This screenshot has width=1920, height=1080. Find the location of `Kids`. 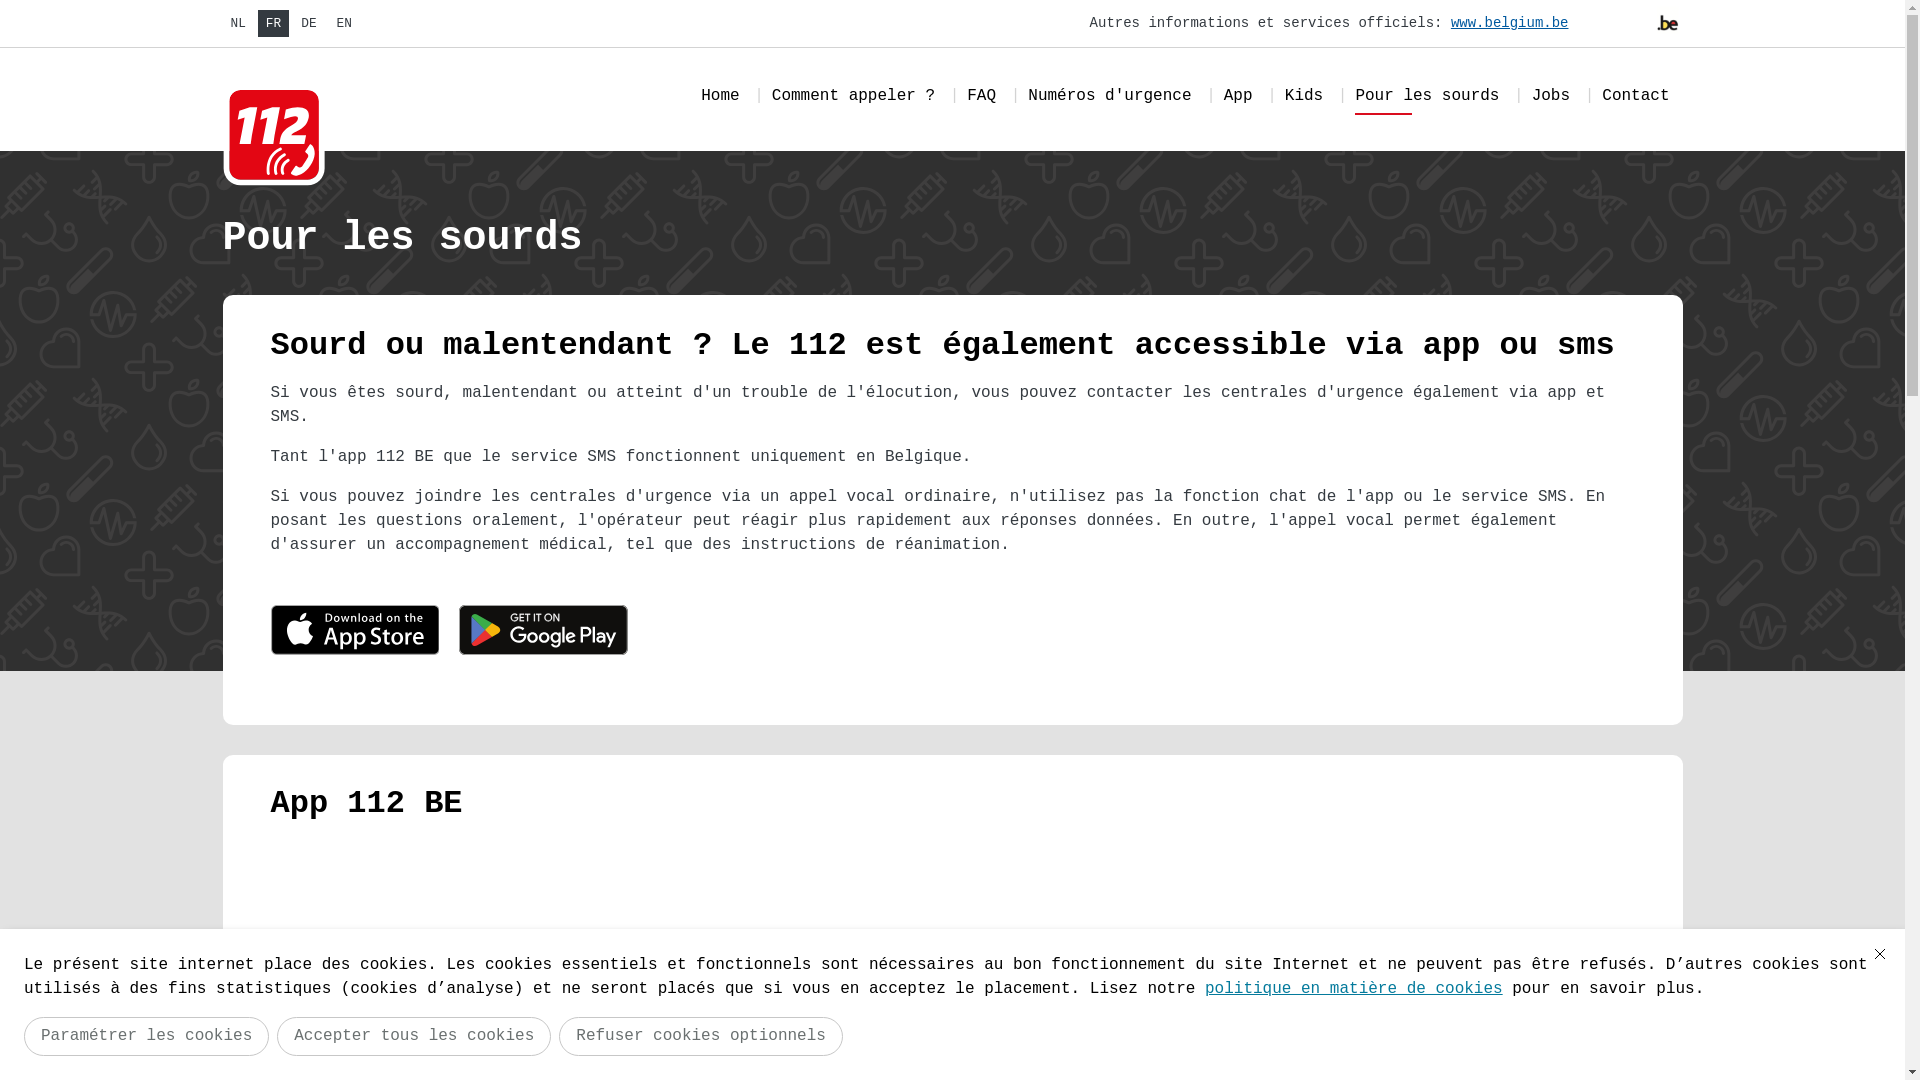

Kids is located at coordinates (1304, 100).